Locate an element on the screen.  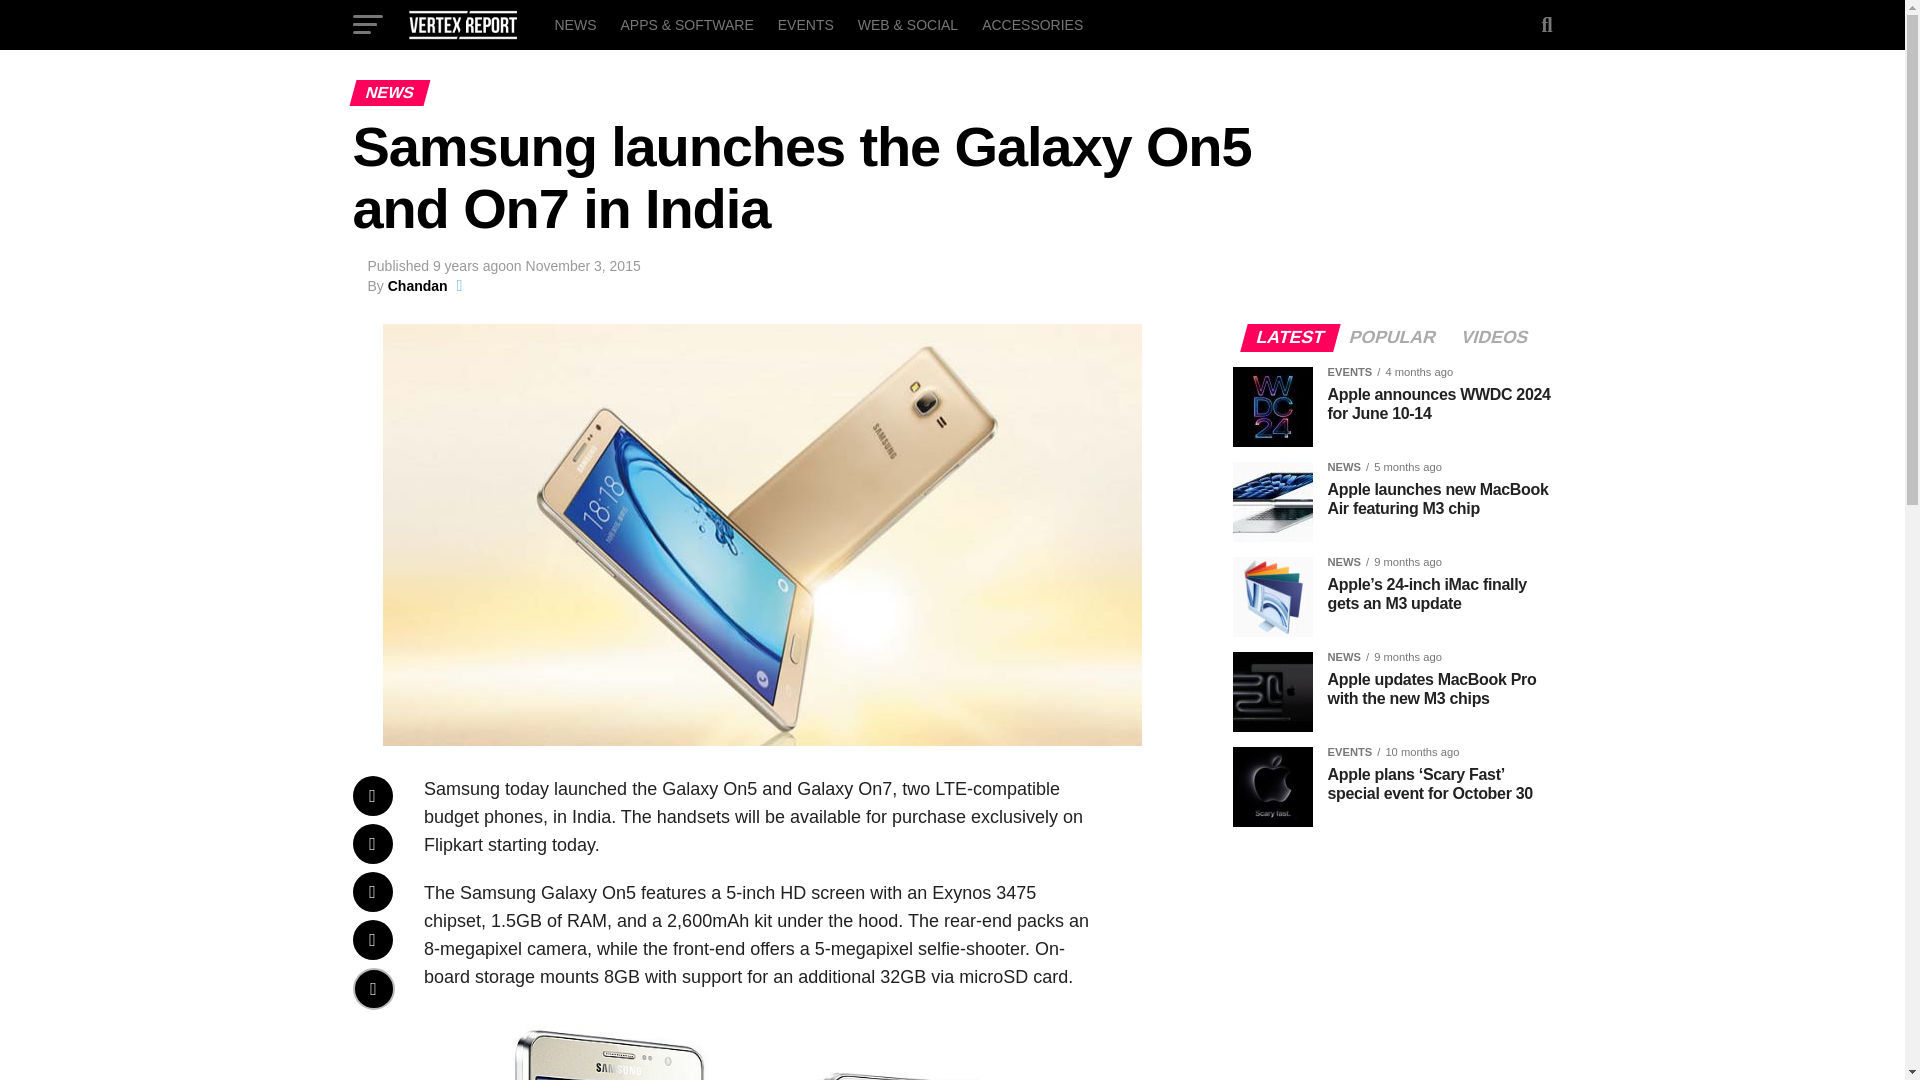
Posts by Chandan is located at coordinates (417, 285).